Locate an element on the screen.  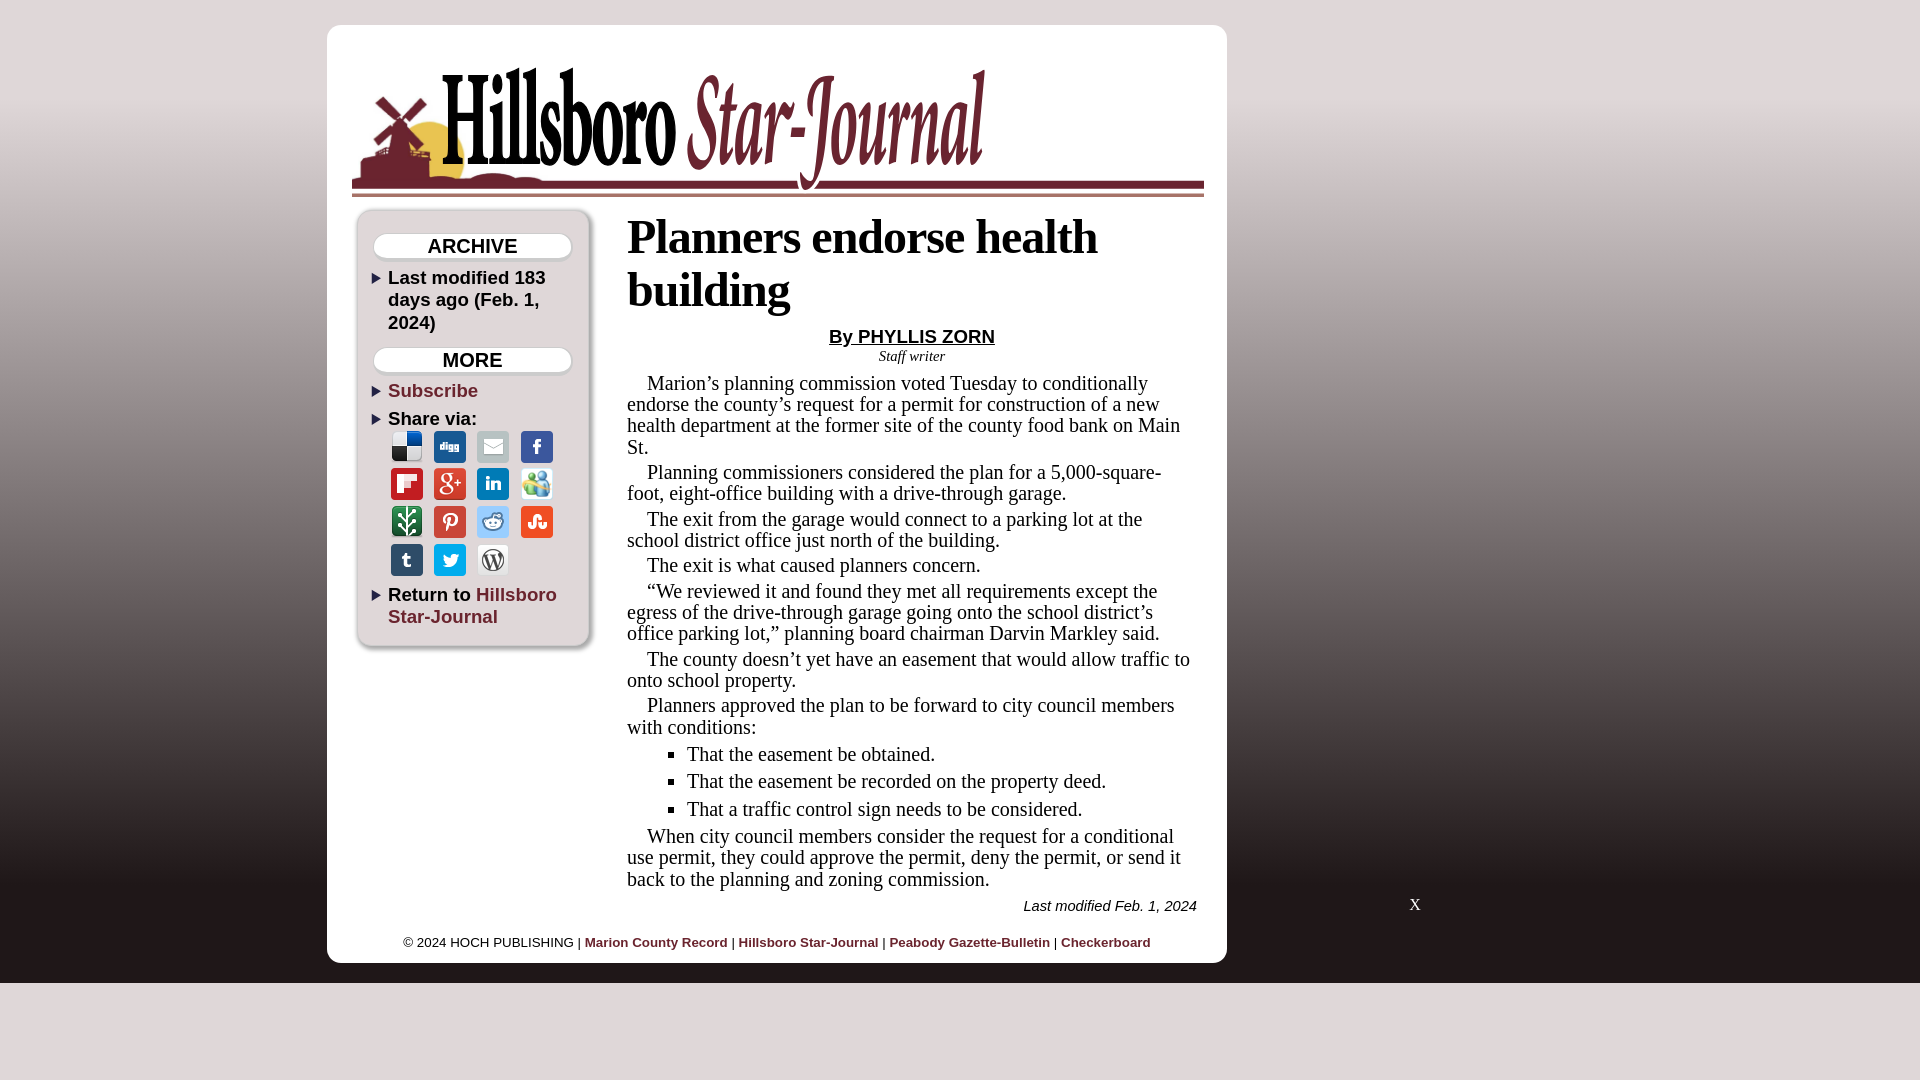
Subscribe is located at coordinates (432, 390).